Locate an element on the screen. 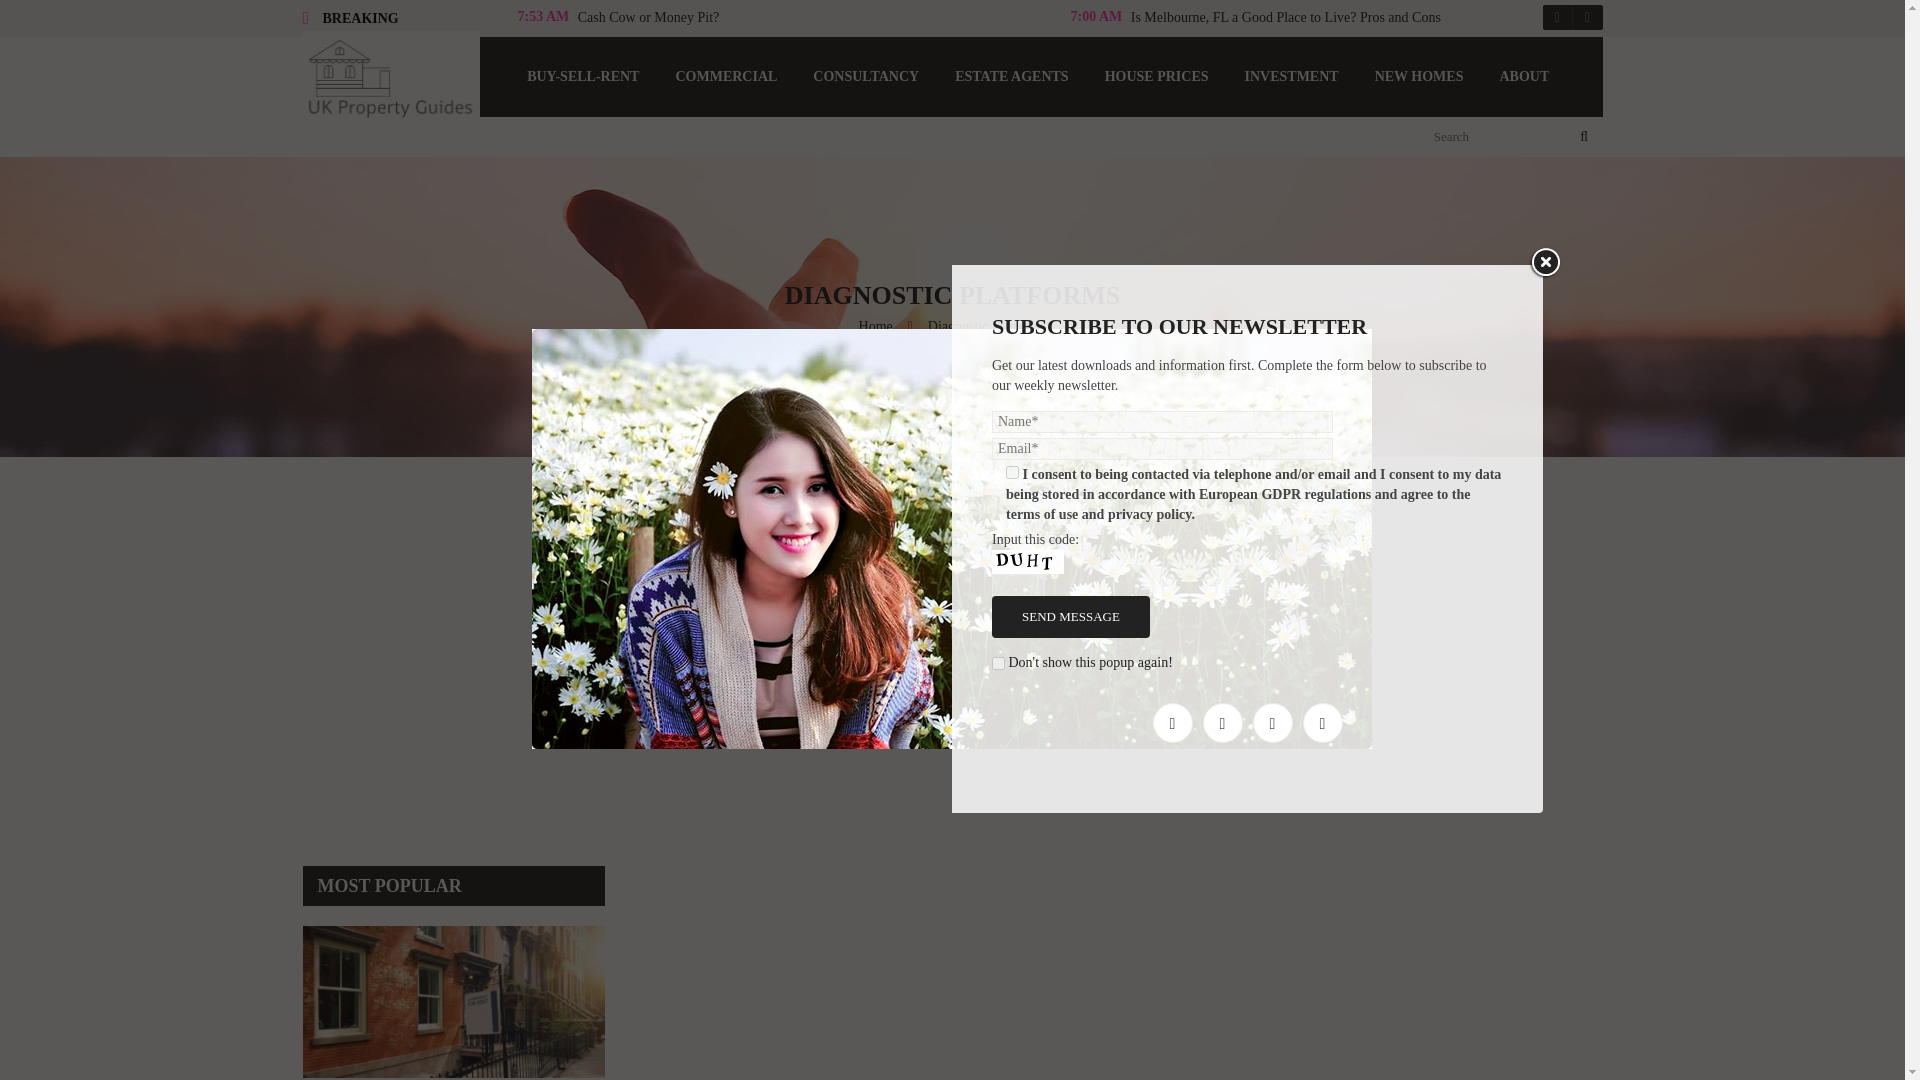 The height and width of the screenshot is (1080, 1920). HOUSE PRICES is located at coordinates (1156, 76).